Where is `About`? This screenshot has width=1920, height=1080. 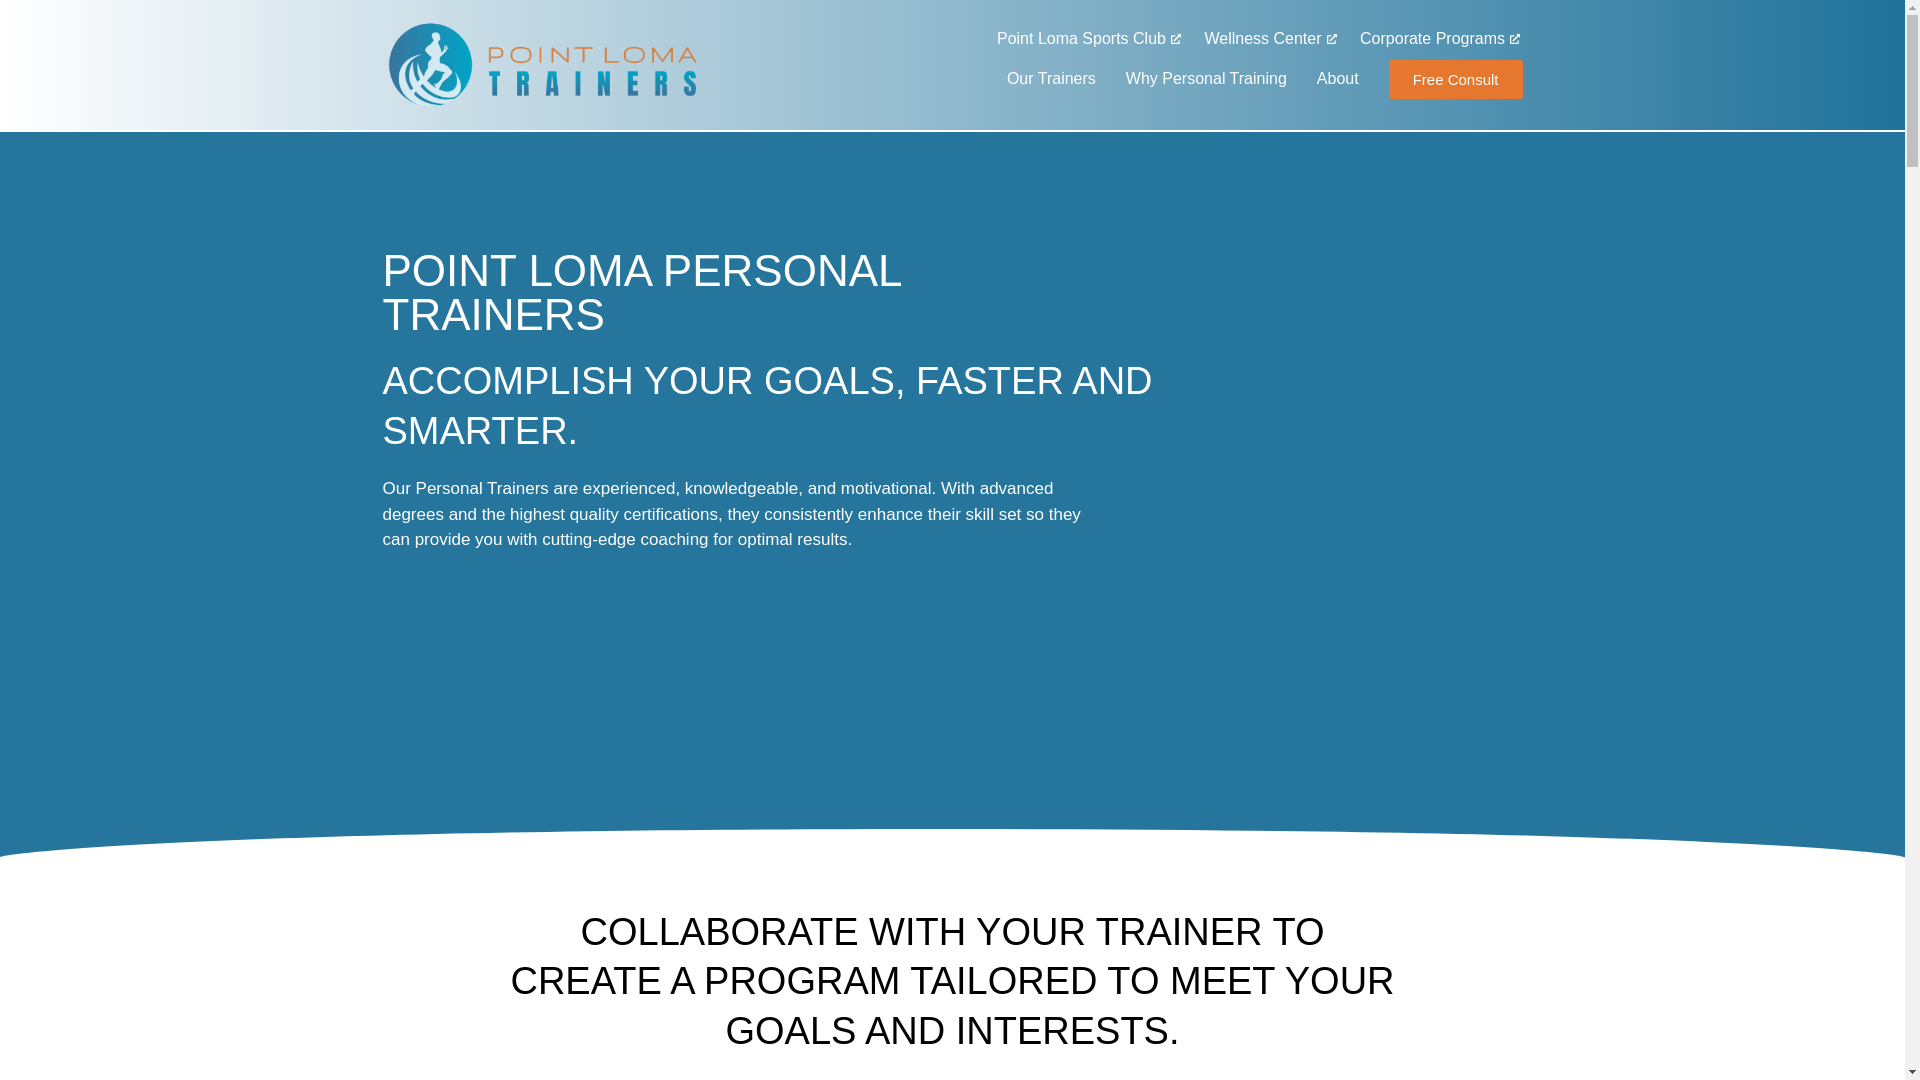 About is located at coordinates (1338, 78).